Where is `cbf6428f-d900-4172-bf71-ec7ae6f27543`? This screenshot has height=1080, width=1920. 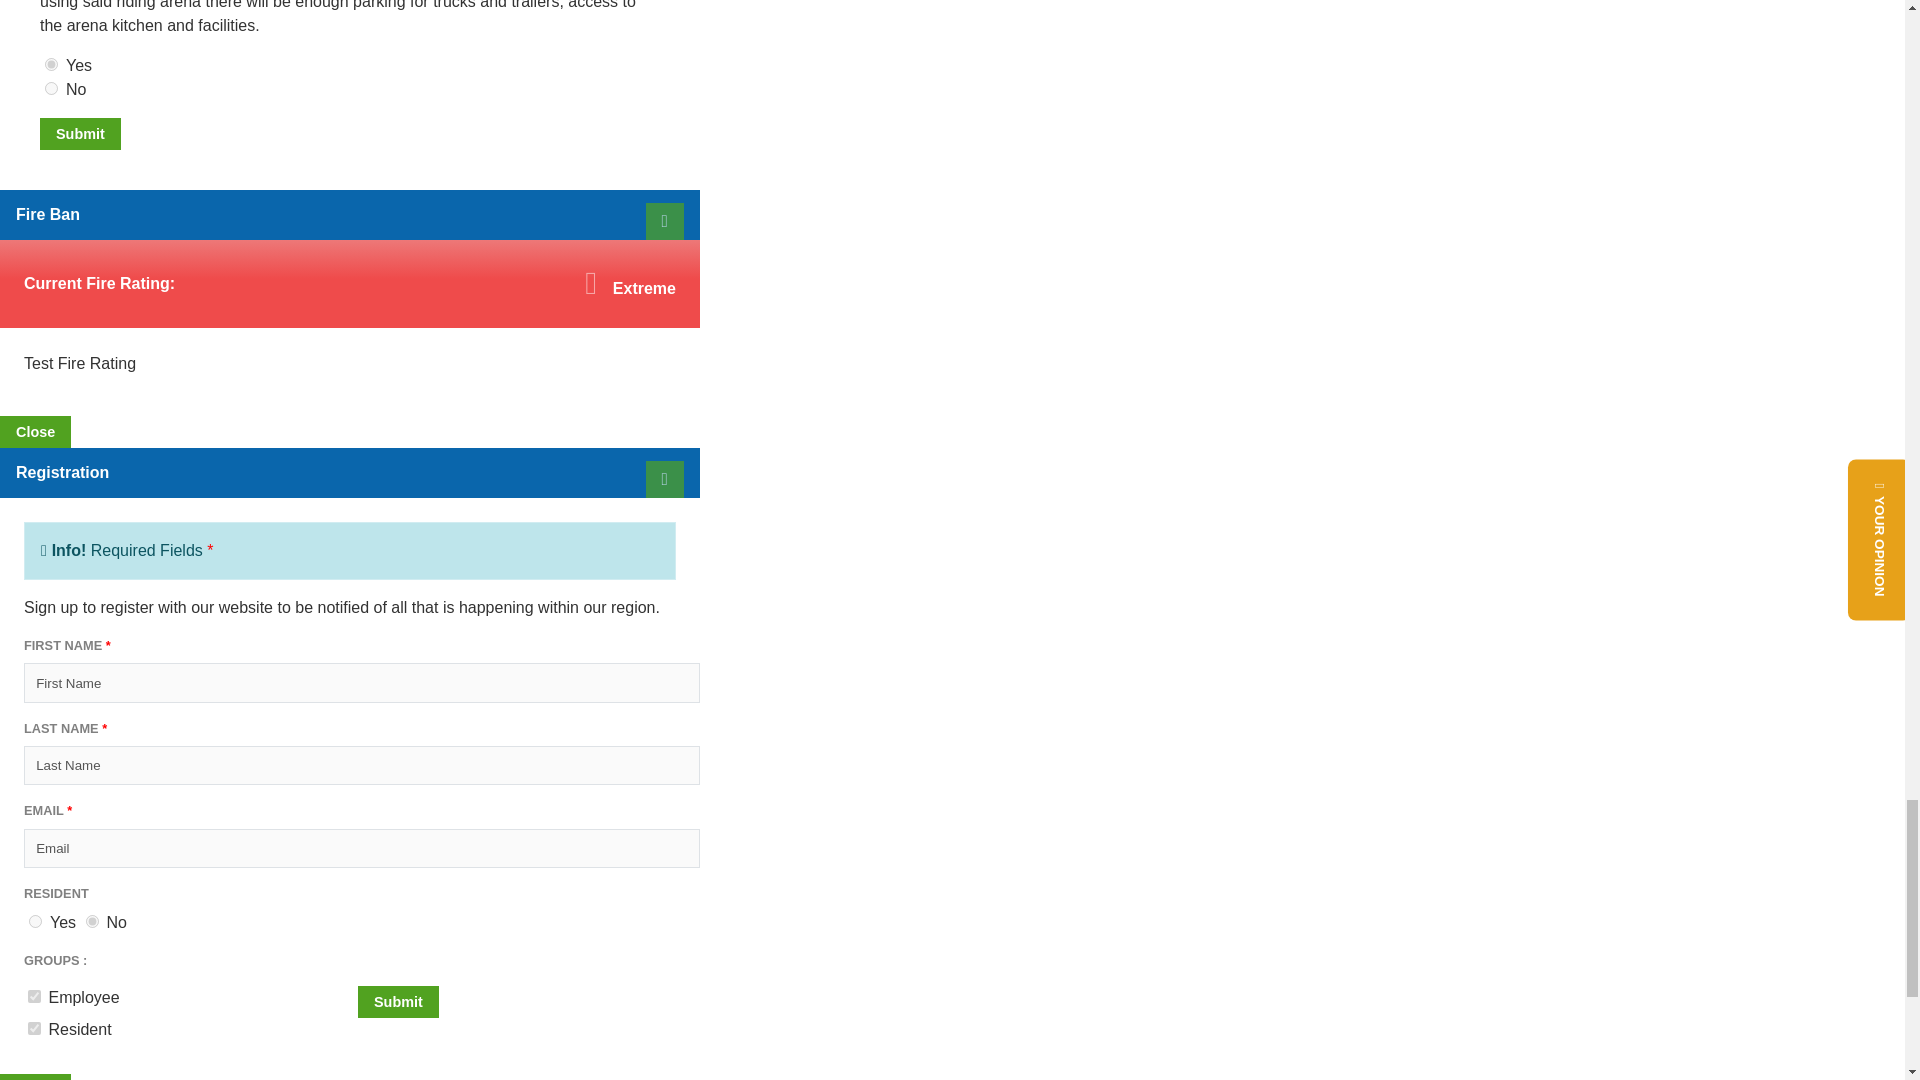
cbf6428f-d900-4172-bf71-ec7ae6f27543 is located at coordinates (34, 996).